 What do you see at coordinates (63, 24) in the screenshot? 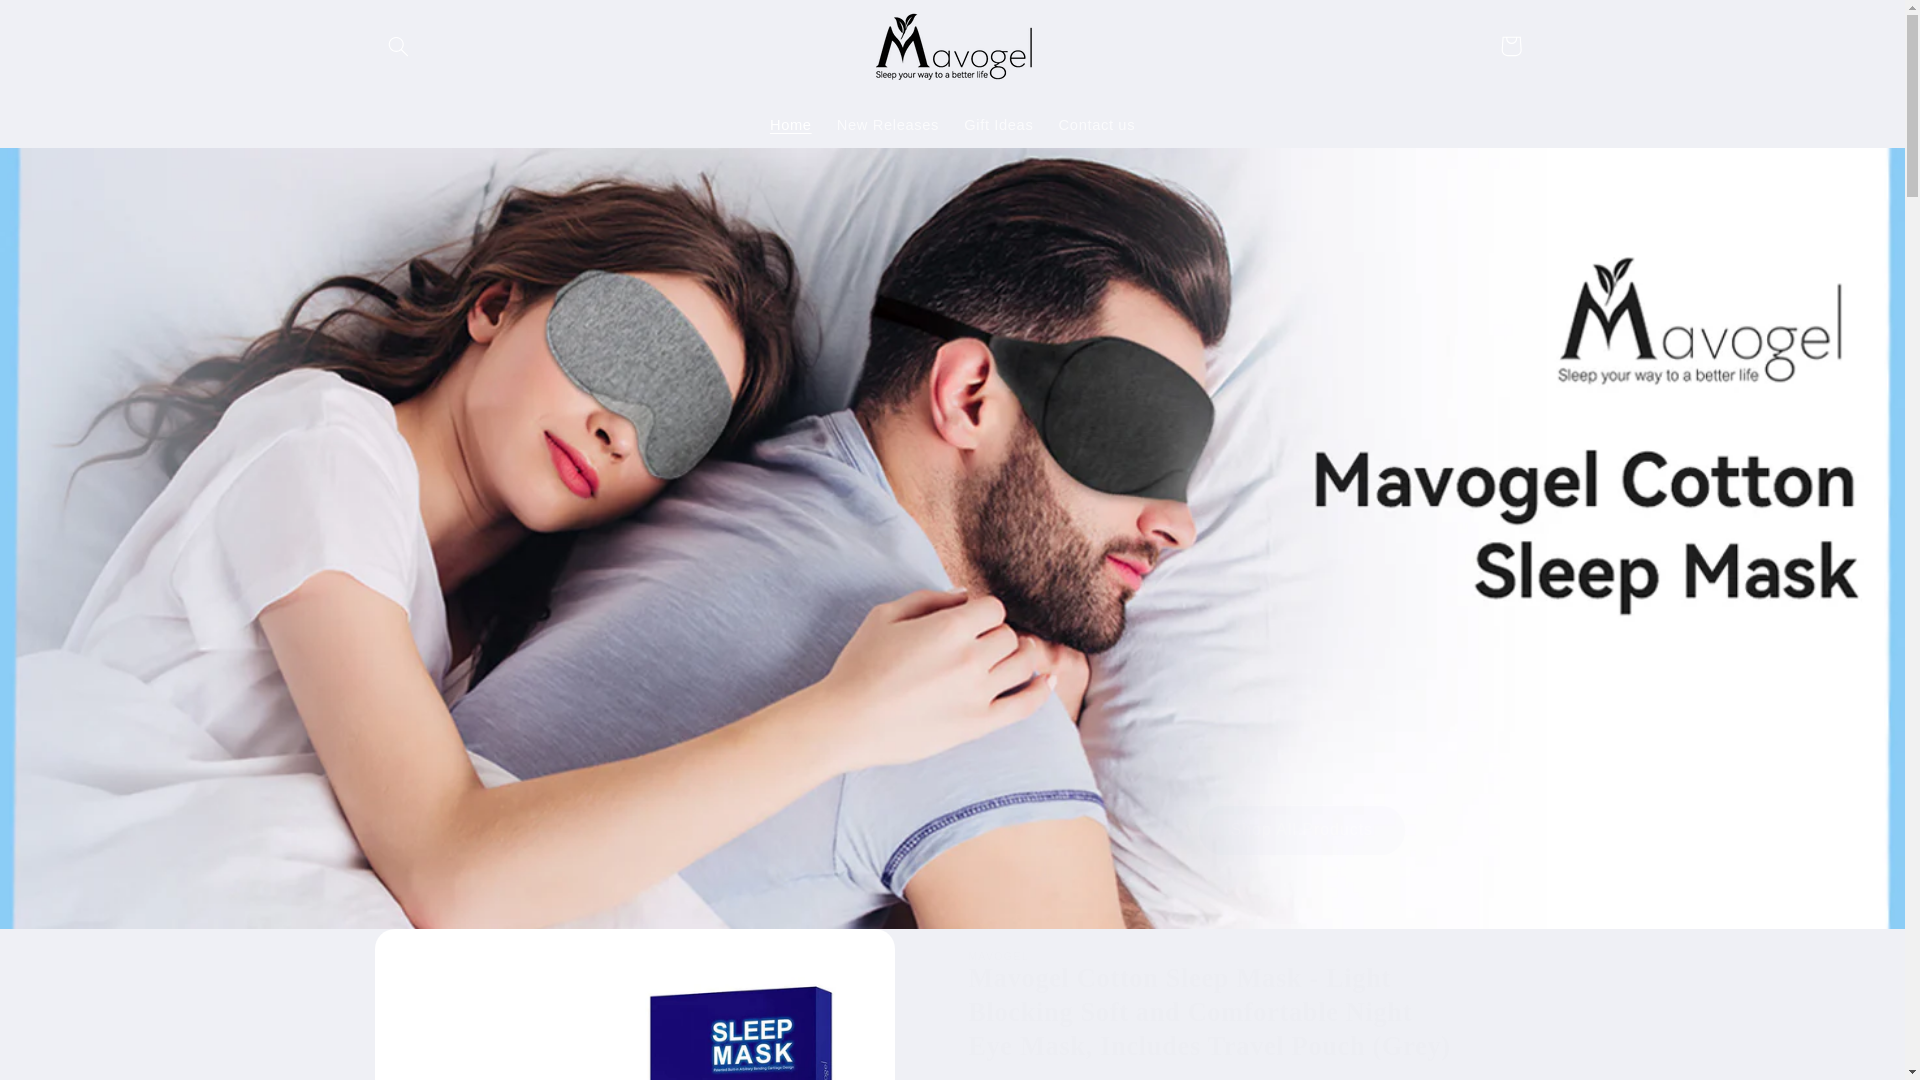
I see `Skip to content` at bounding box center [63, 24].